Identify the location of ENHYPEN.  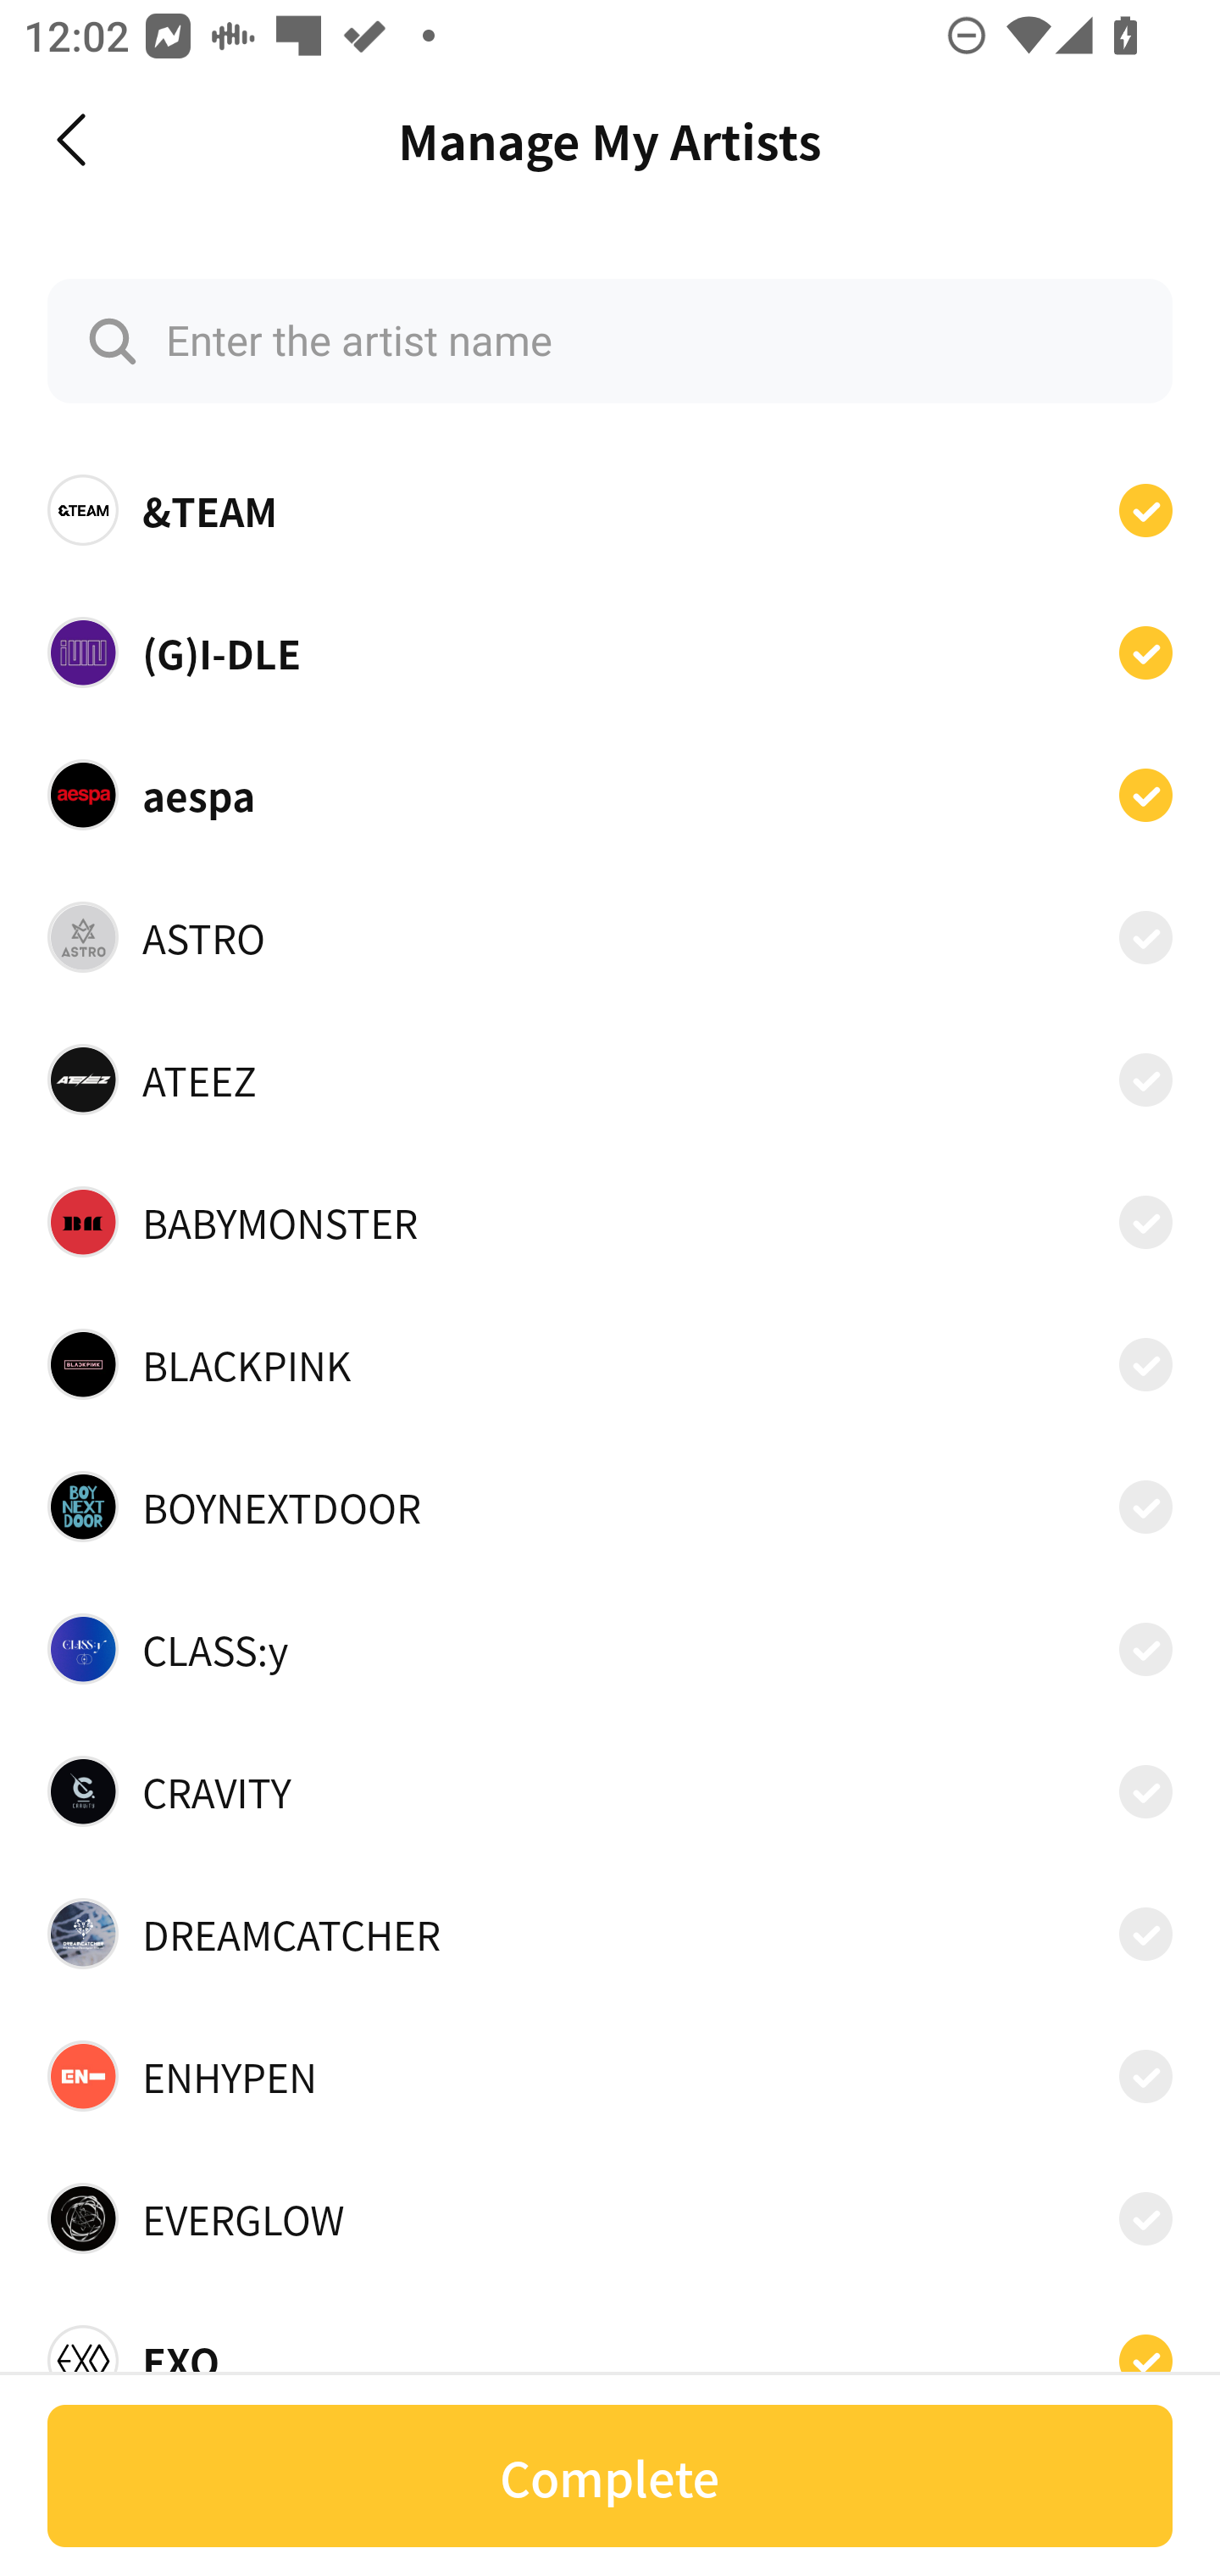
(610, 2076).